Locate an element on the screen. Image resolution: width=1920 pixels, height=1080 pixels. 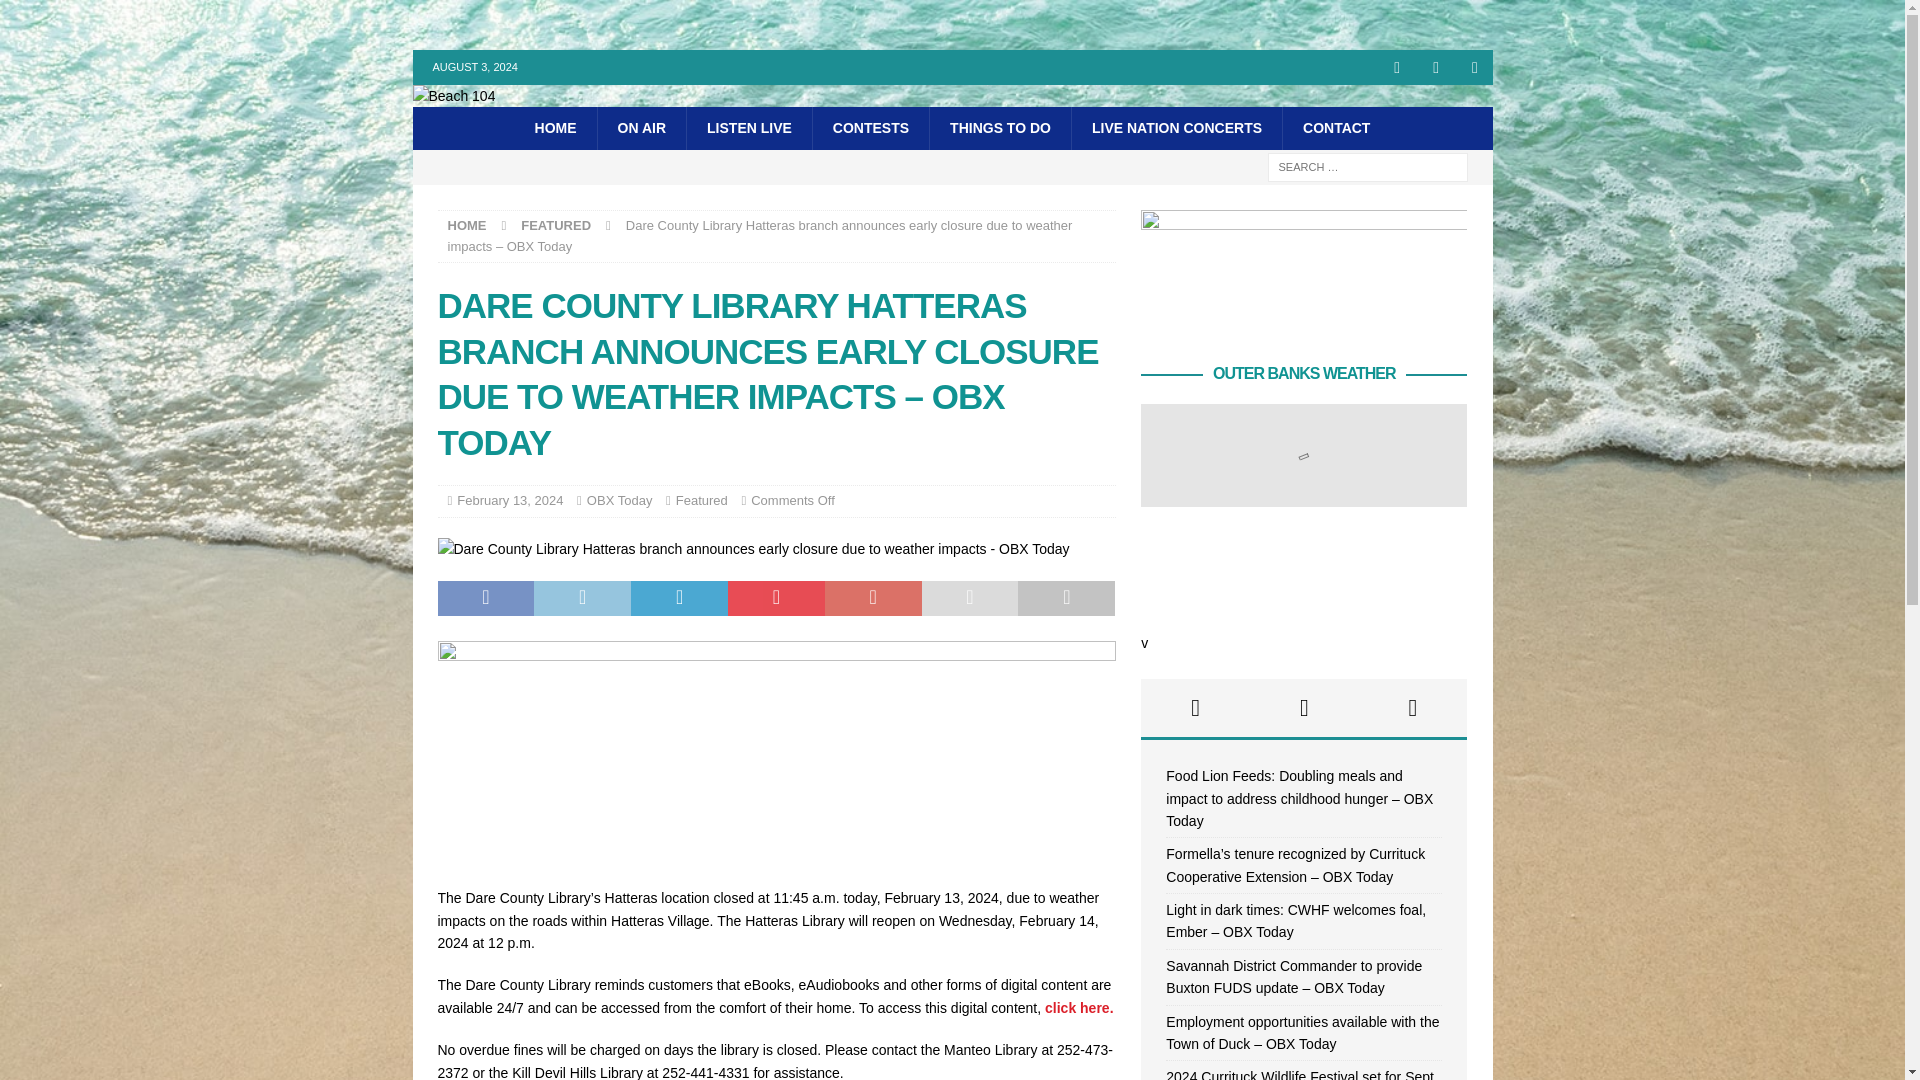
image is located at coordinates (776, 856).